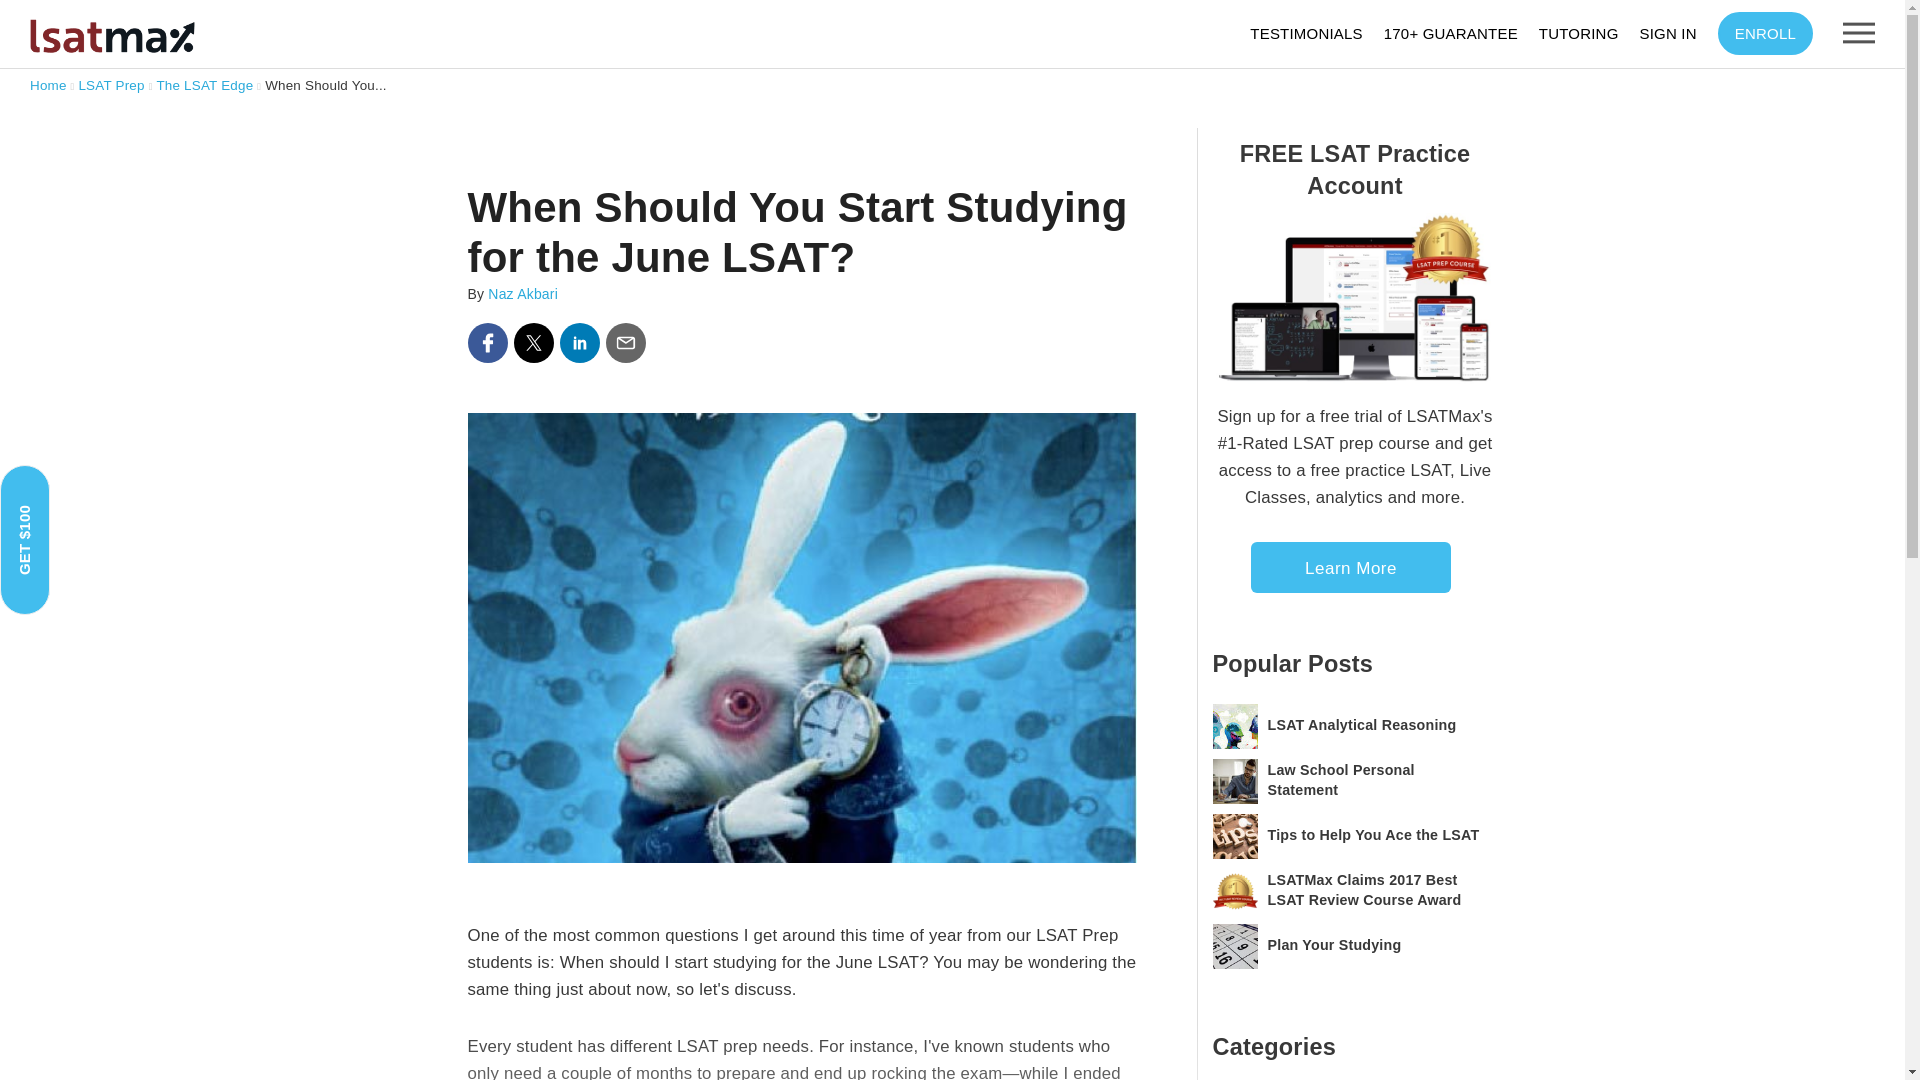  Describe the element at coordinates (1316, 32) in the screenshot. I see `TESTIMONIALS` at that location.